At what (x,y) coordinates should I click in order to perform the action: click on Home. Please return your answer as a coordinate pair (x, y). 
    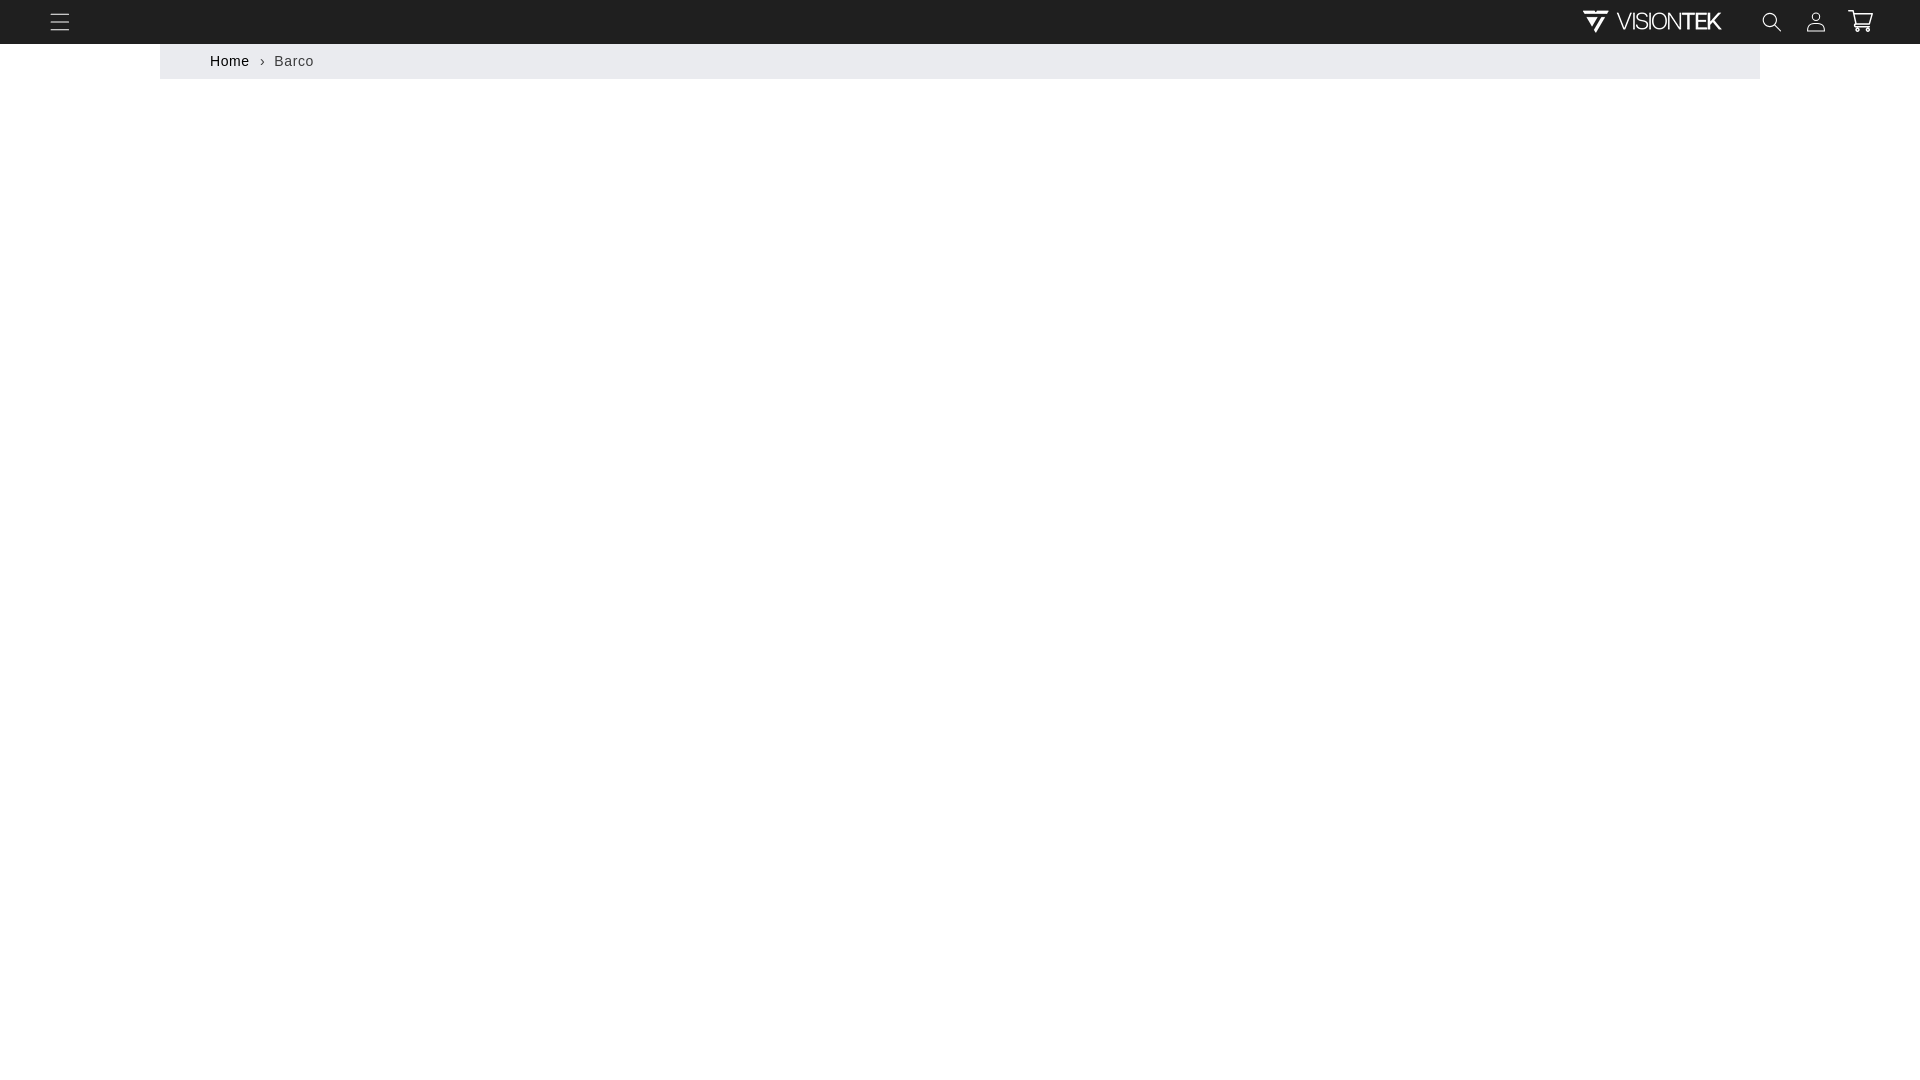
    Looking at the image, I should click on (229, 60).